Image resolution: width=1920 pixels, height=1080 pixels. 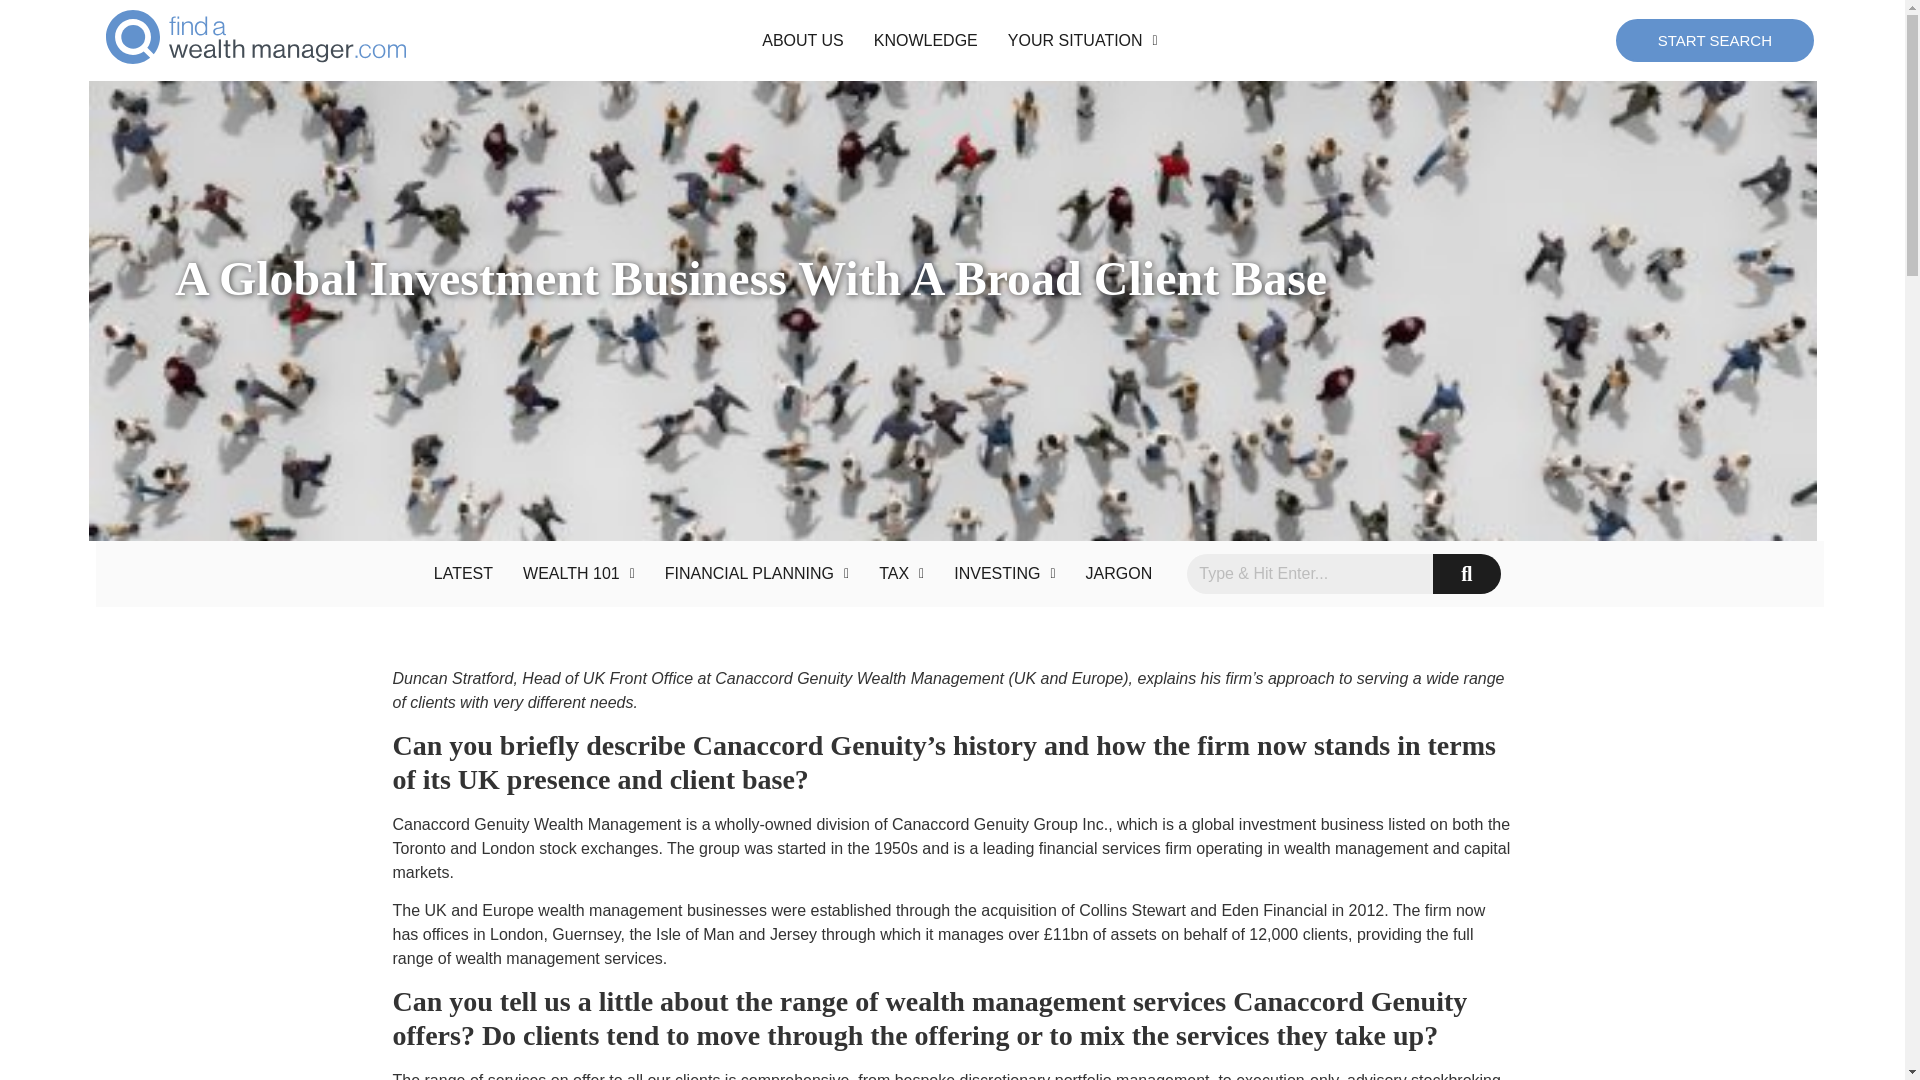 I want to click on FINANCIAL PLANNING, so click(x=757, y=574).